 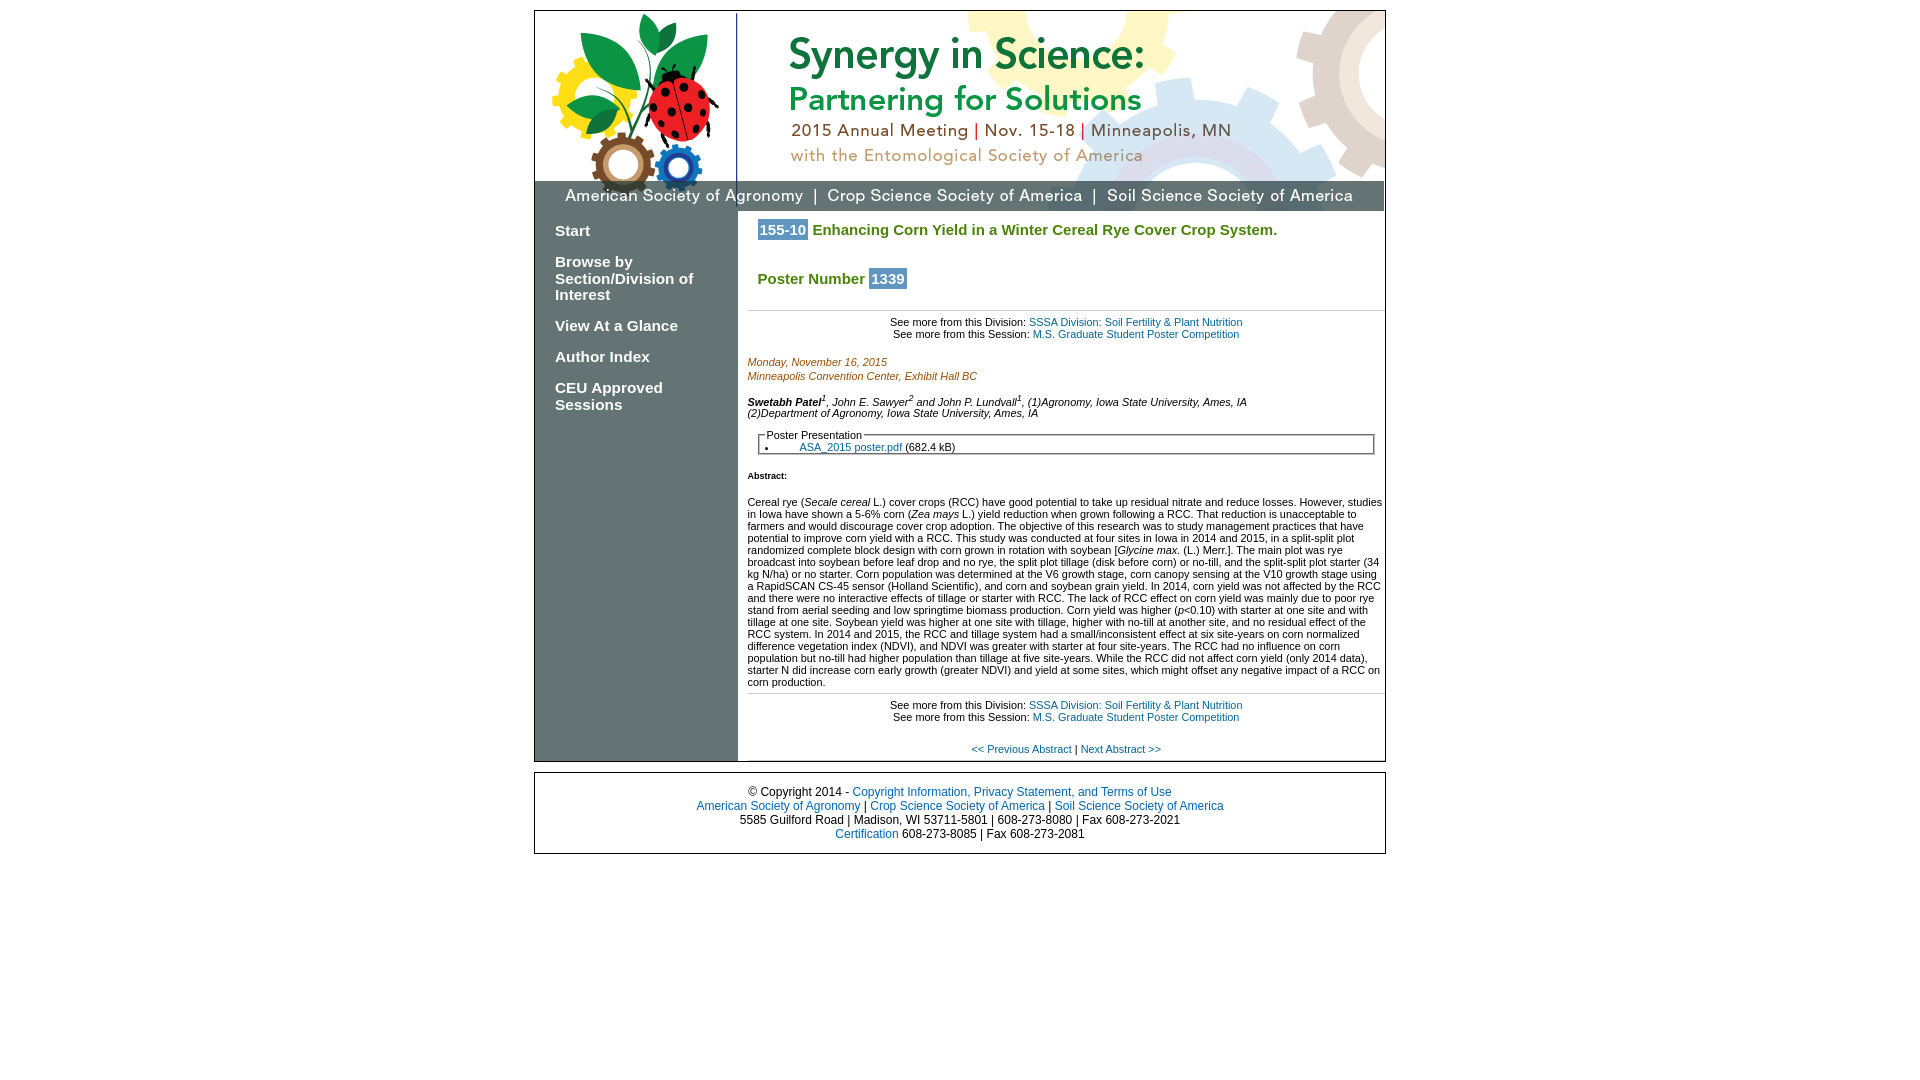 I want to click on American Society of Agronomy, so click(x=778, y=806).